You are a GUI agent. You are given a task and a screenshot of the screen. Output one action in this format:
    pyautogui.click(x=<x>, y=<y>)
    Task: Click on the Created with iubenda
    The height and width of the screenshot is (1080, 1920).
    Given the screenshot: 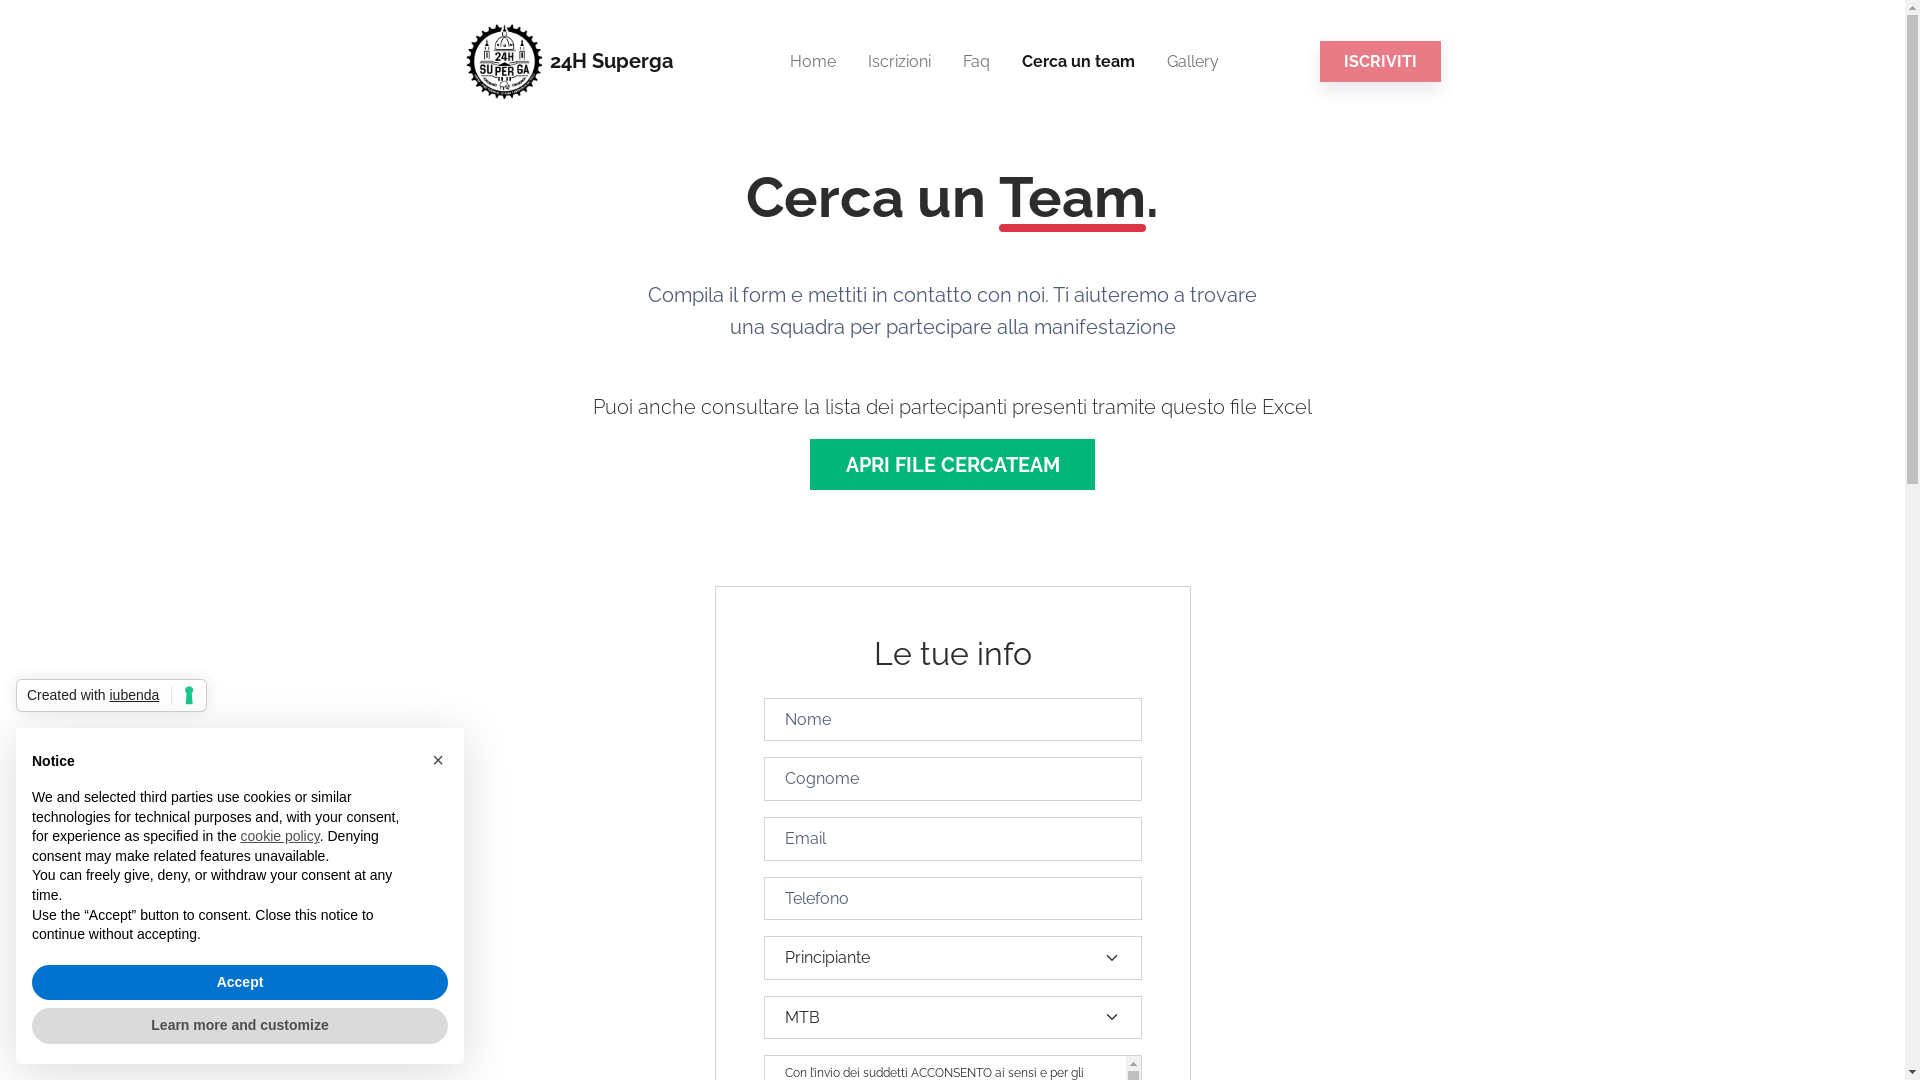 What is the action you would take?
    pyautogui.click(x=112, y=696)
    